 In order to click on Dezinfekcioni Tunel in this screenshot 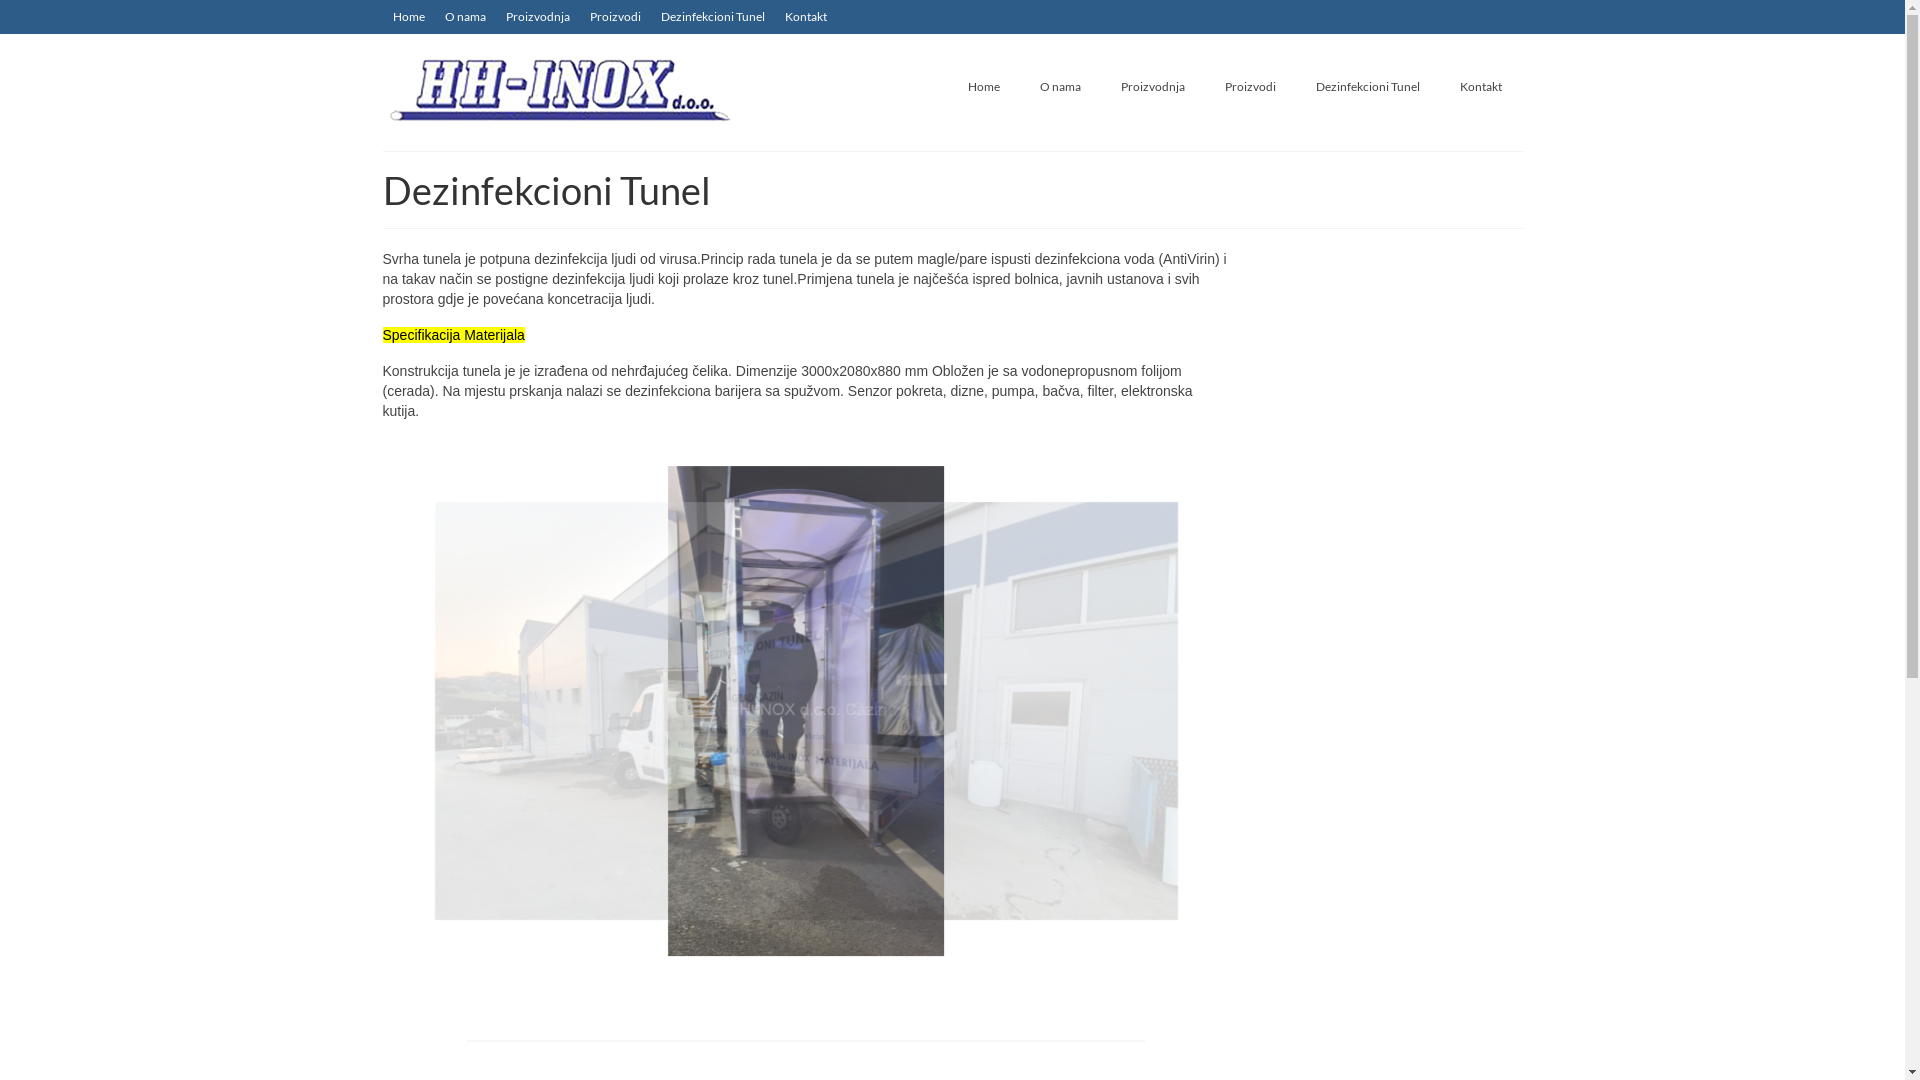, I will do `click(1368, 87)`.